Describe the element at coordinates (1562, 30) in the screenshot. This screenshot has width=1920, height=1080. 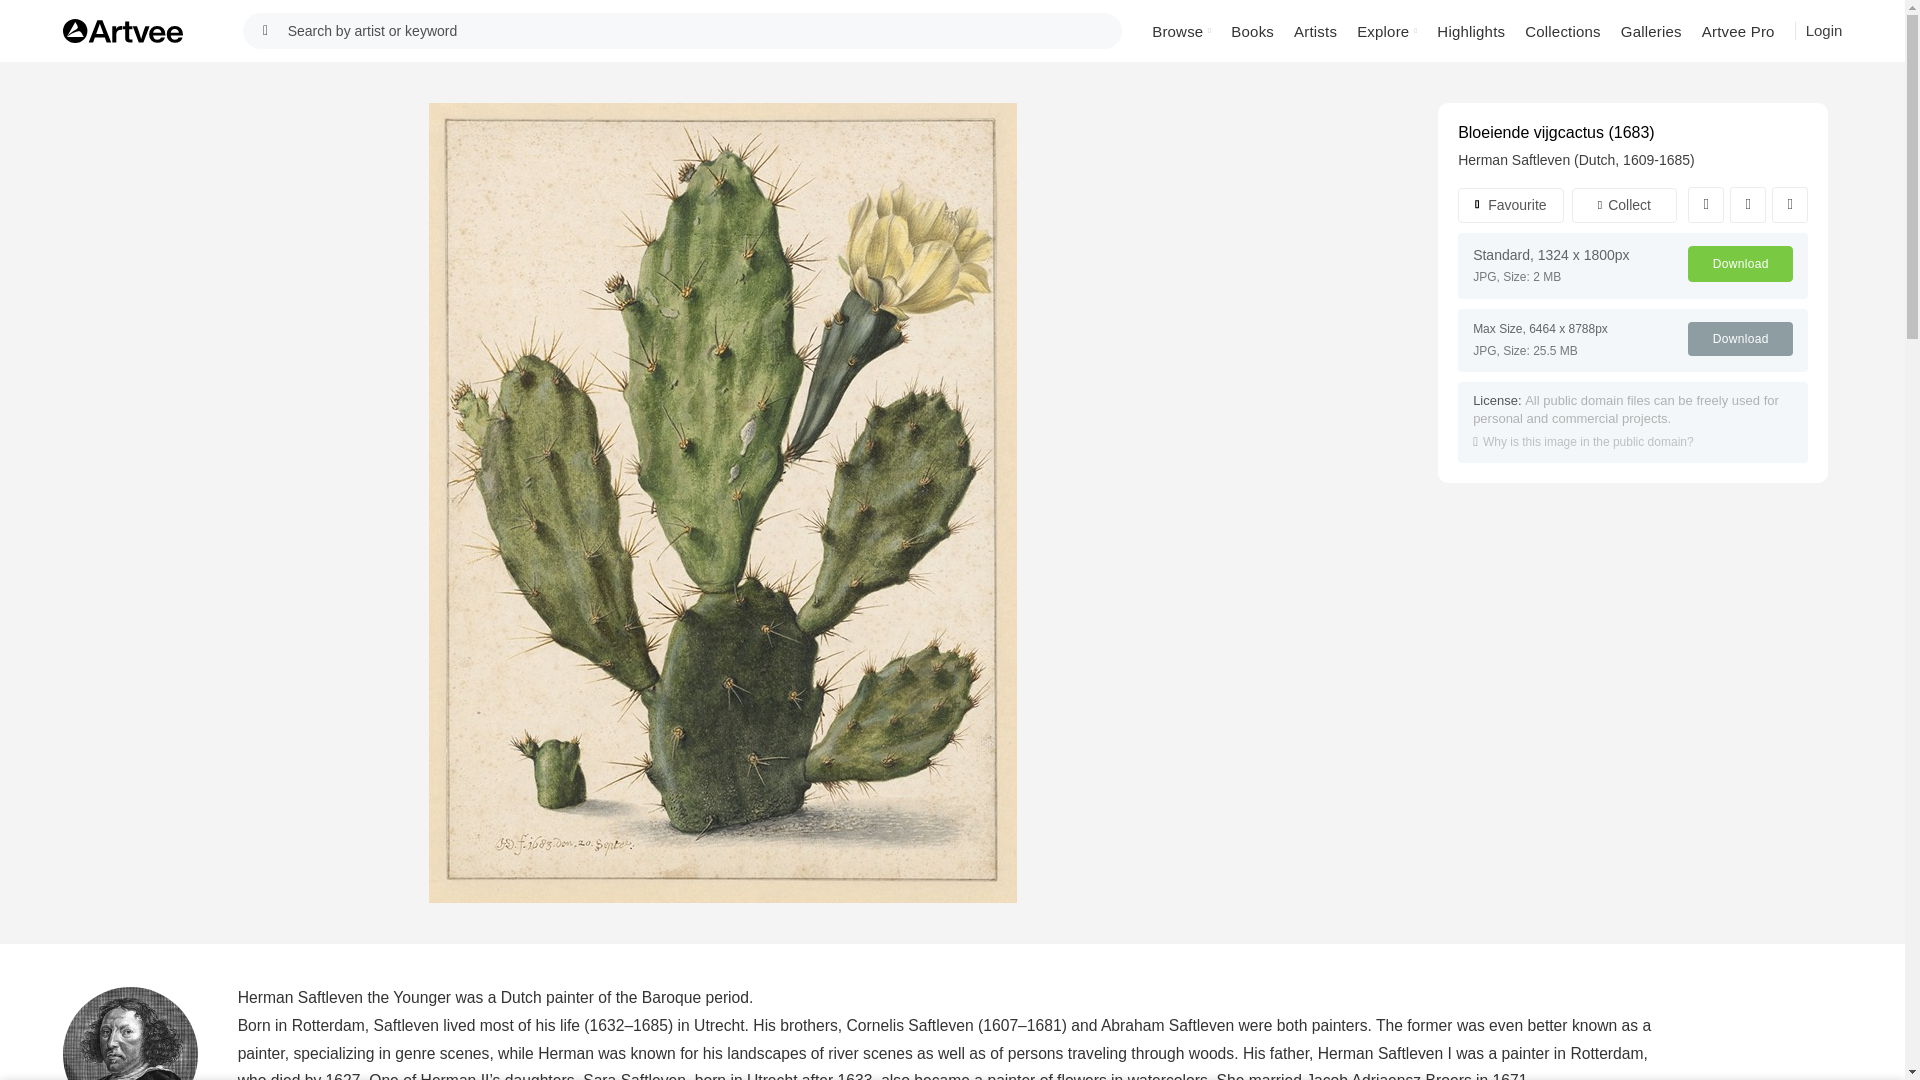
I see `Collections` at that location.